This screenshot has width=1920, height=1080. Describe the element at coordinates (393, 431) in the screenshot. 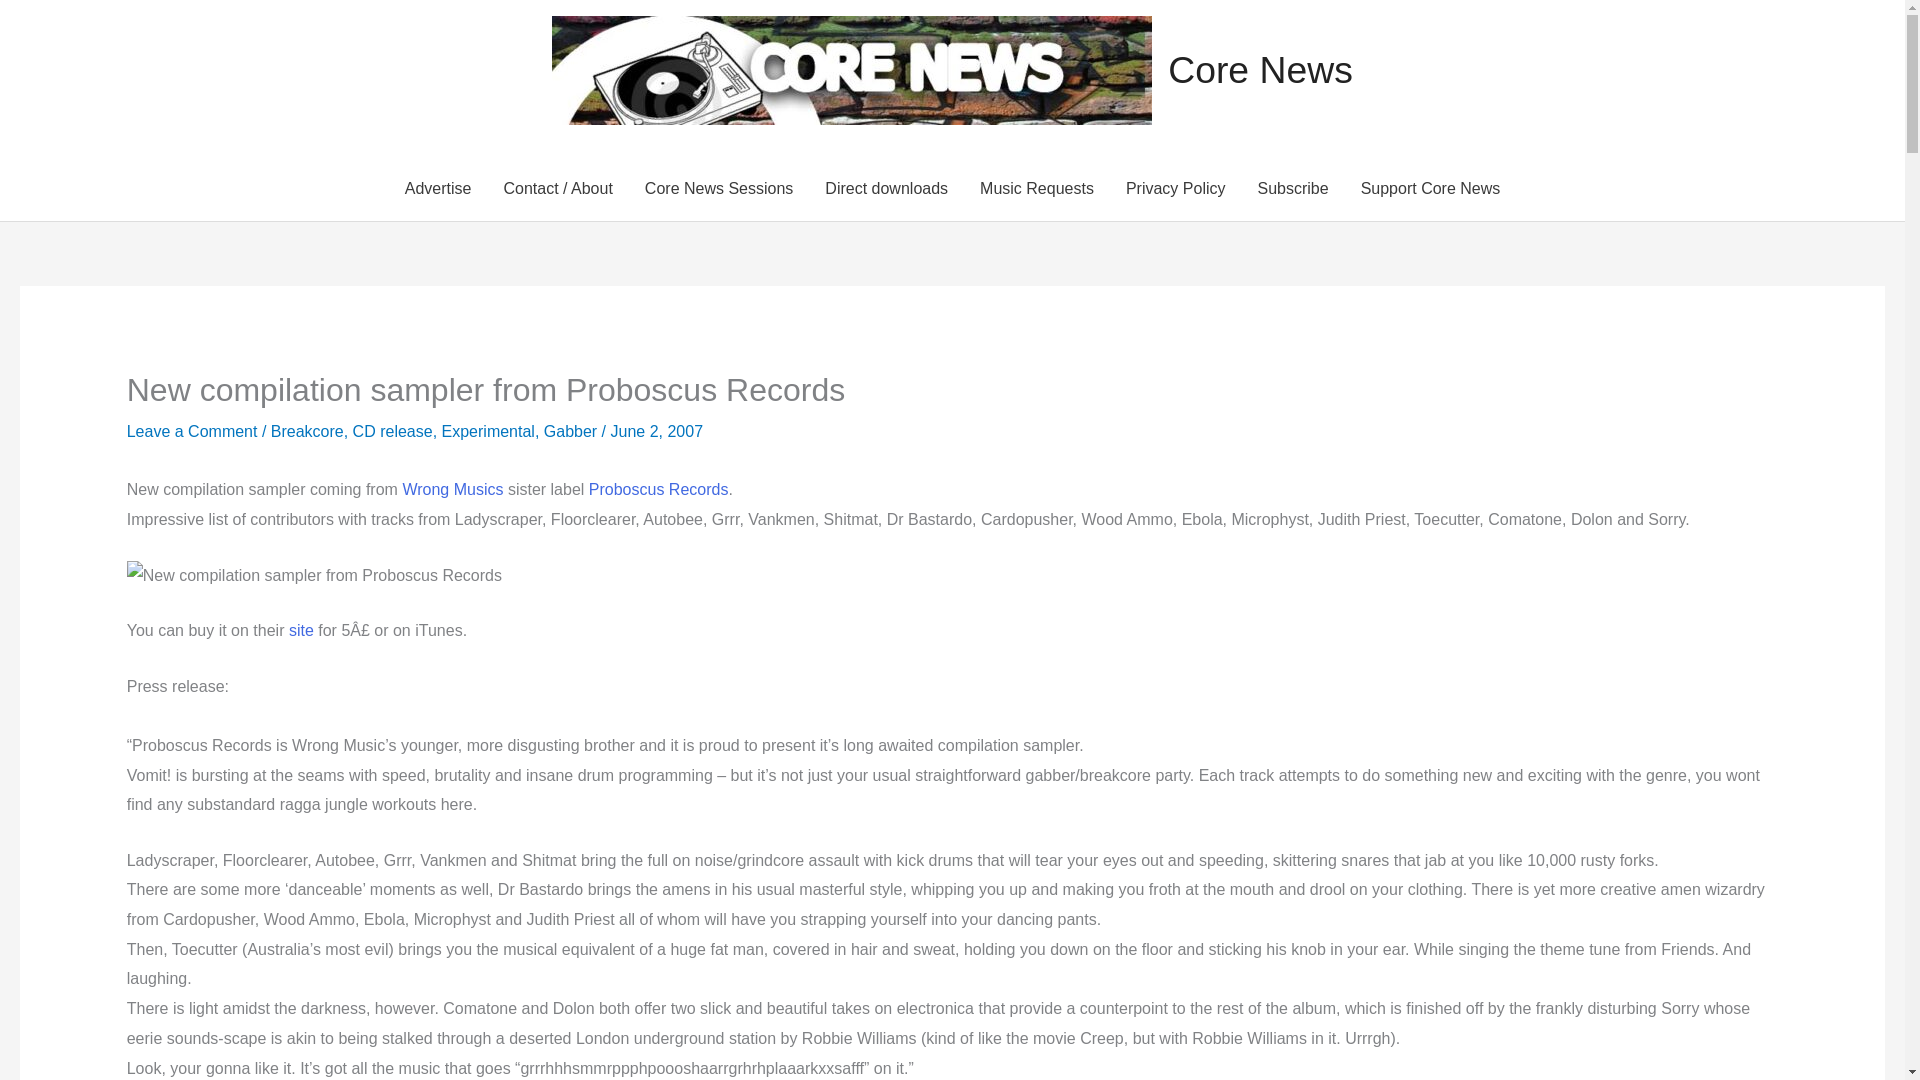

I see `CD release` at that location.